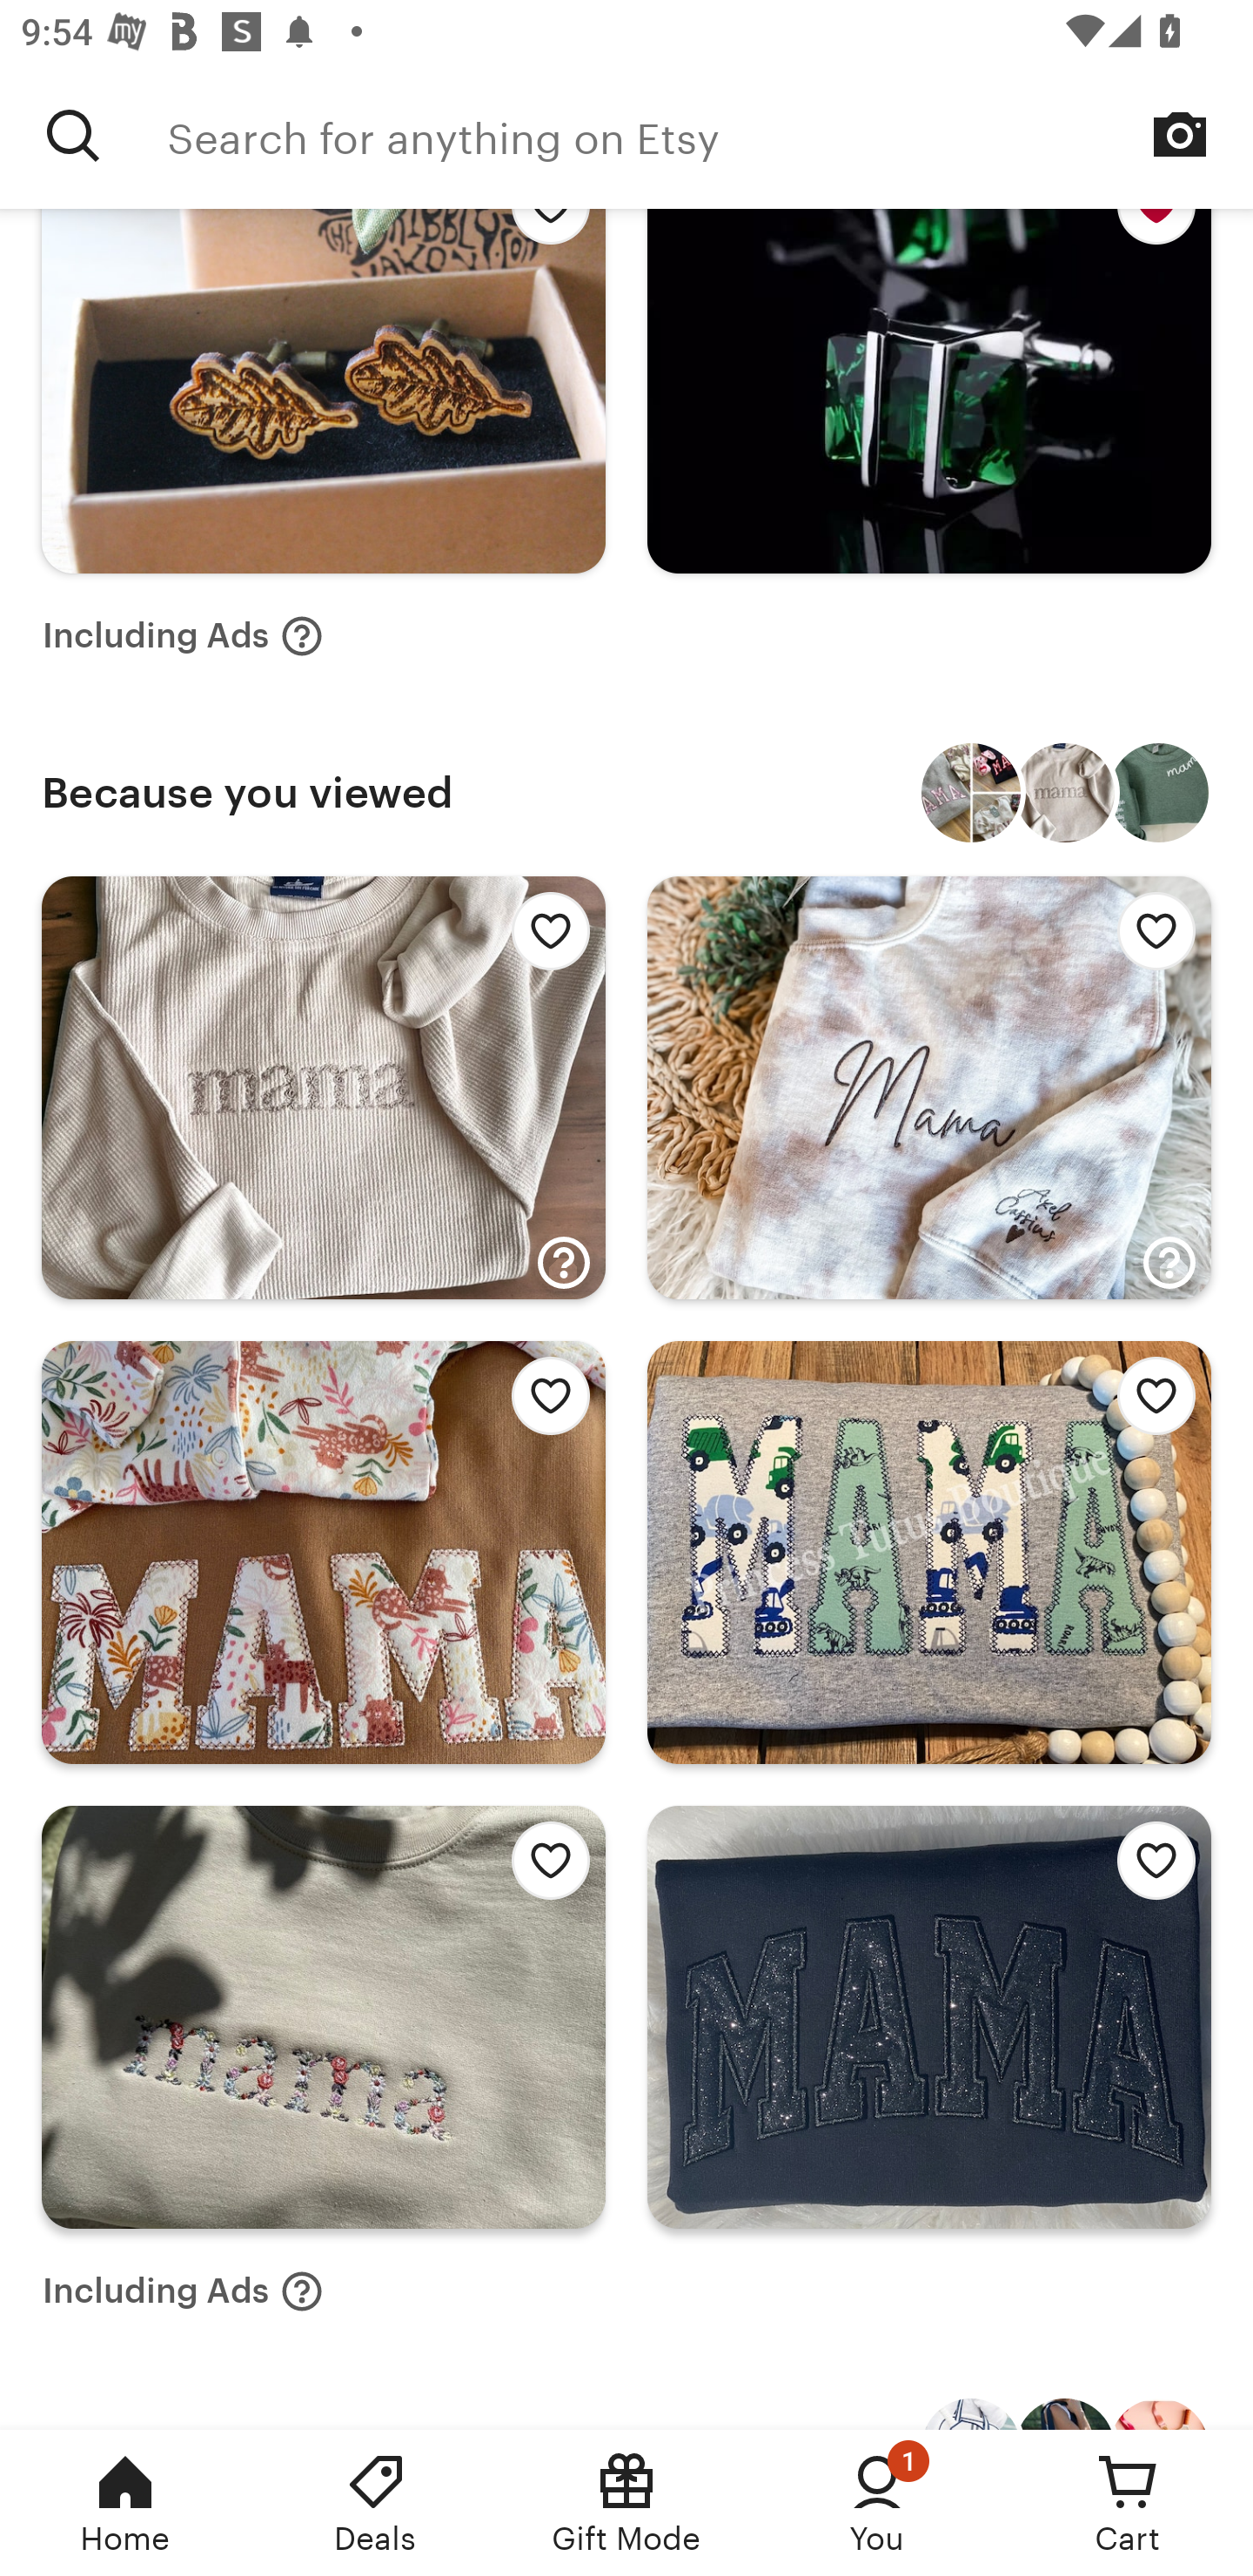 The image size is (1253, 2576). I want to click on You, 1 new notification You, so click(877, 2503).